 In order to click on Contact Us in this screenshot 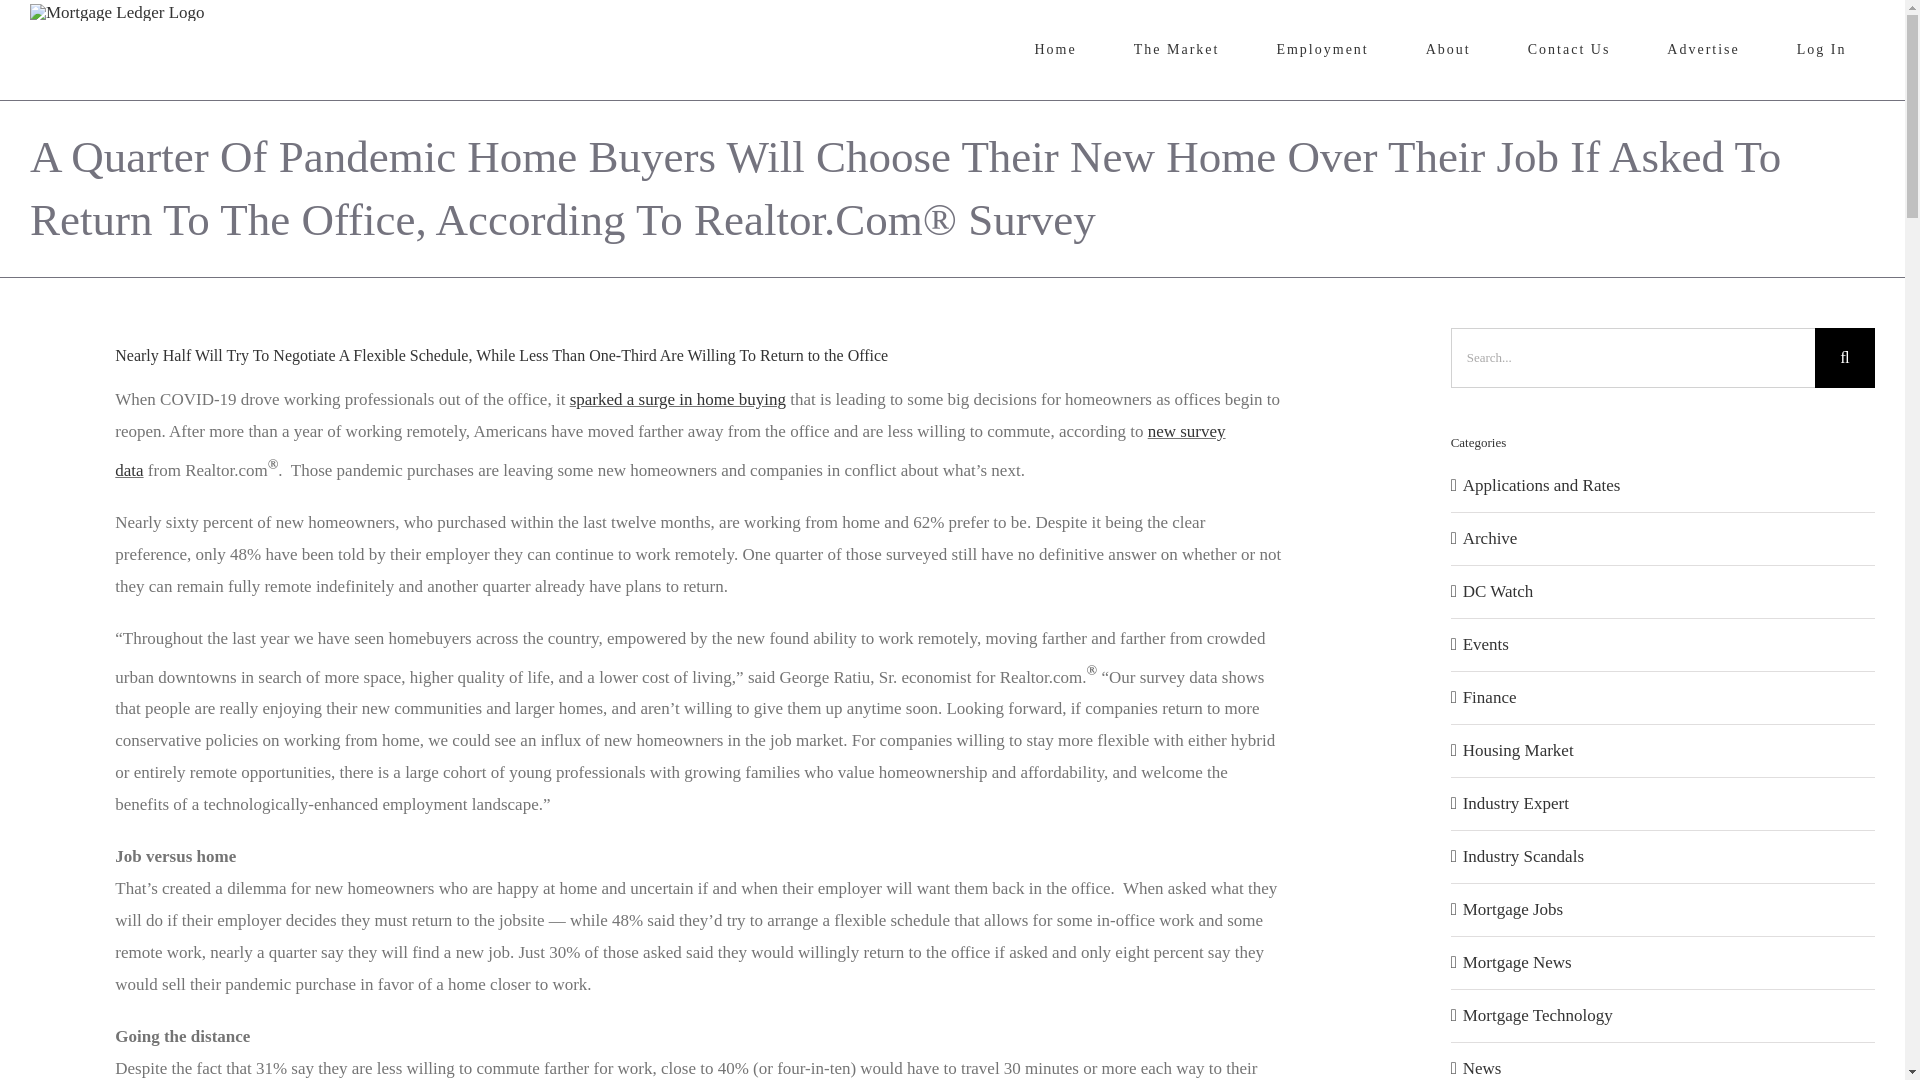, I will do `click(1569, 50)`.